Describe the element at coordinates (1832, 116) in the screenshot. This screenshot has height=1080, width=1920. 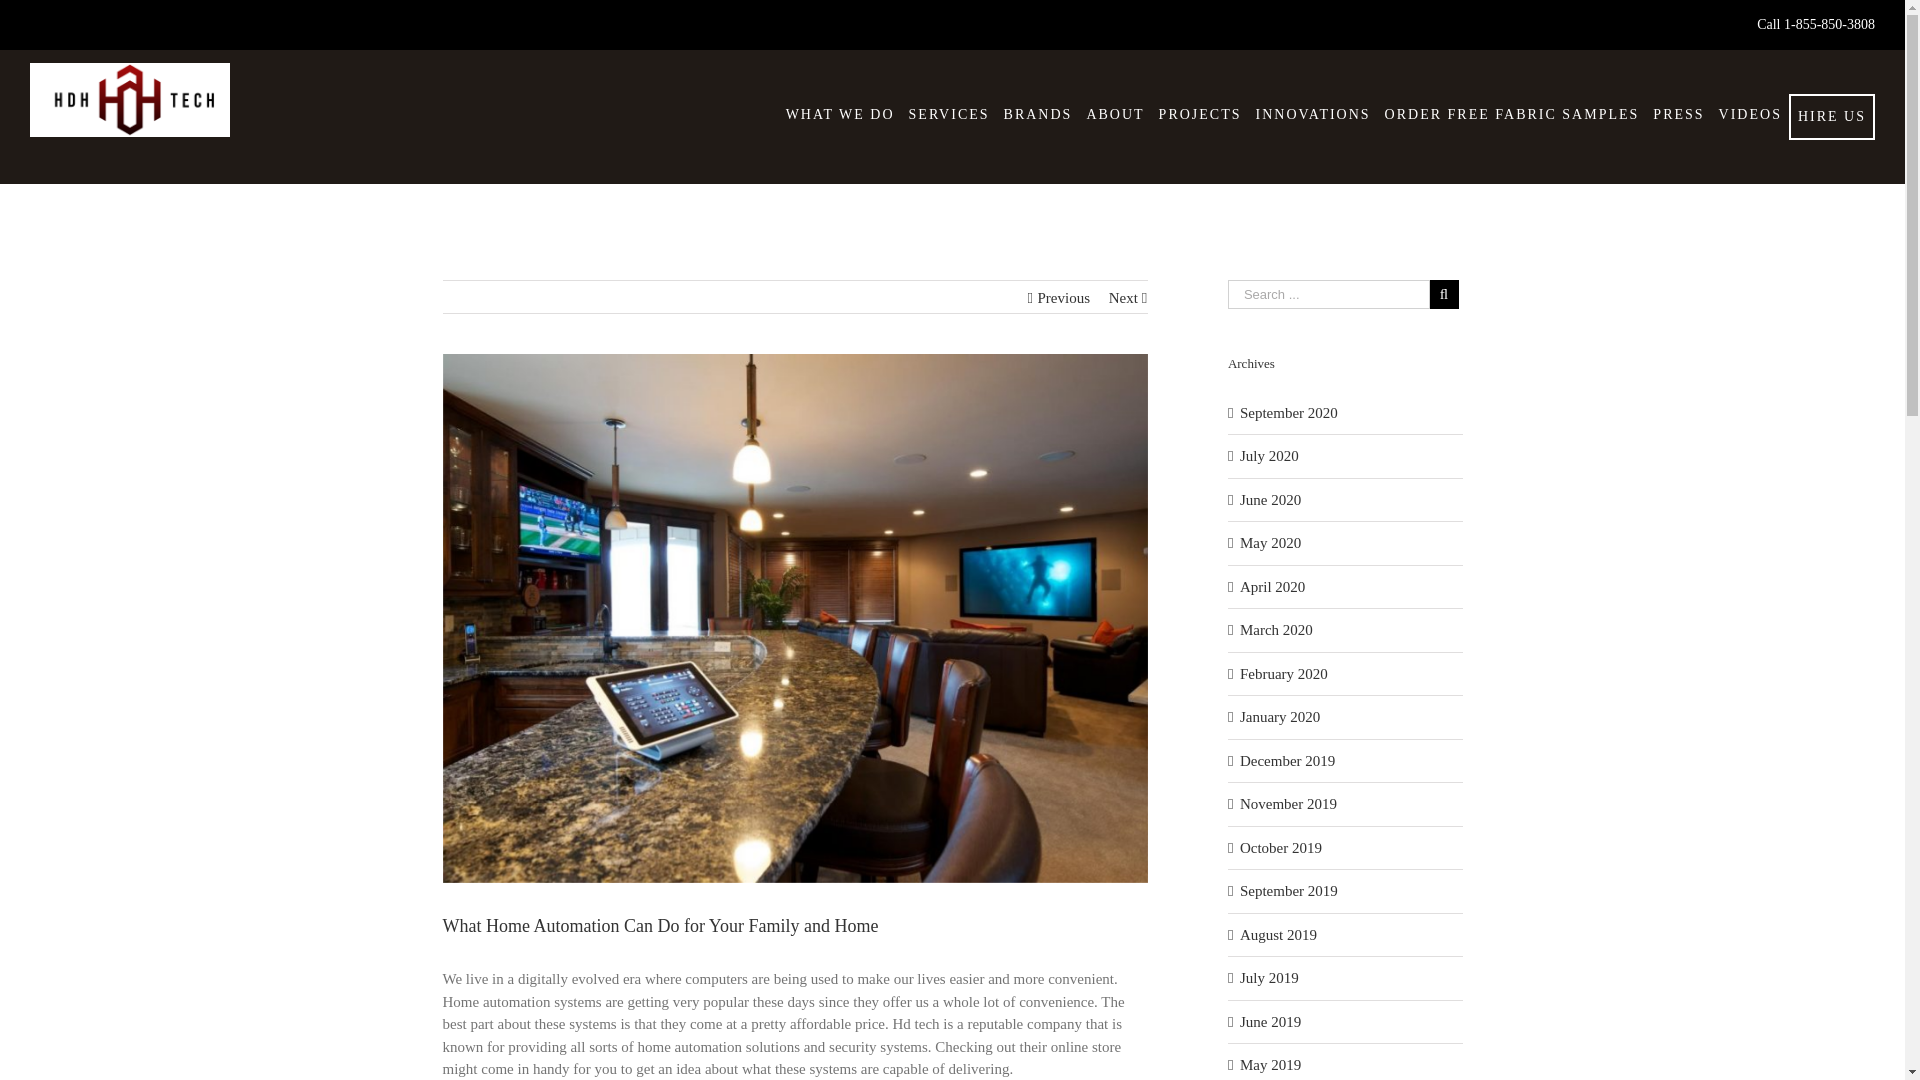
I see `HIRE US` at that location.